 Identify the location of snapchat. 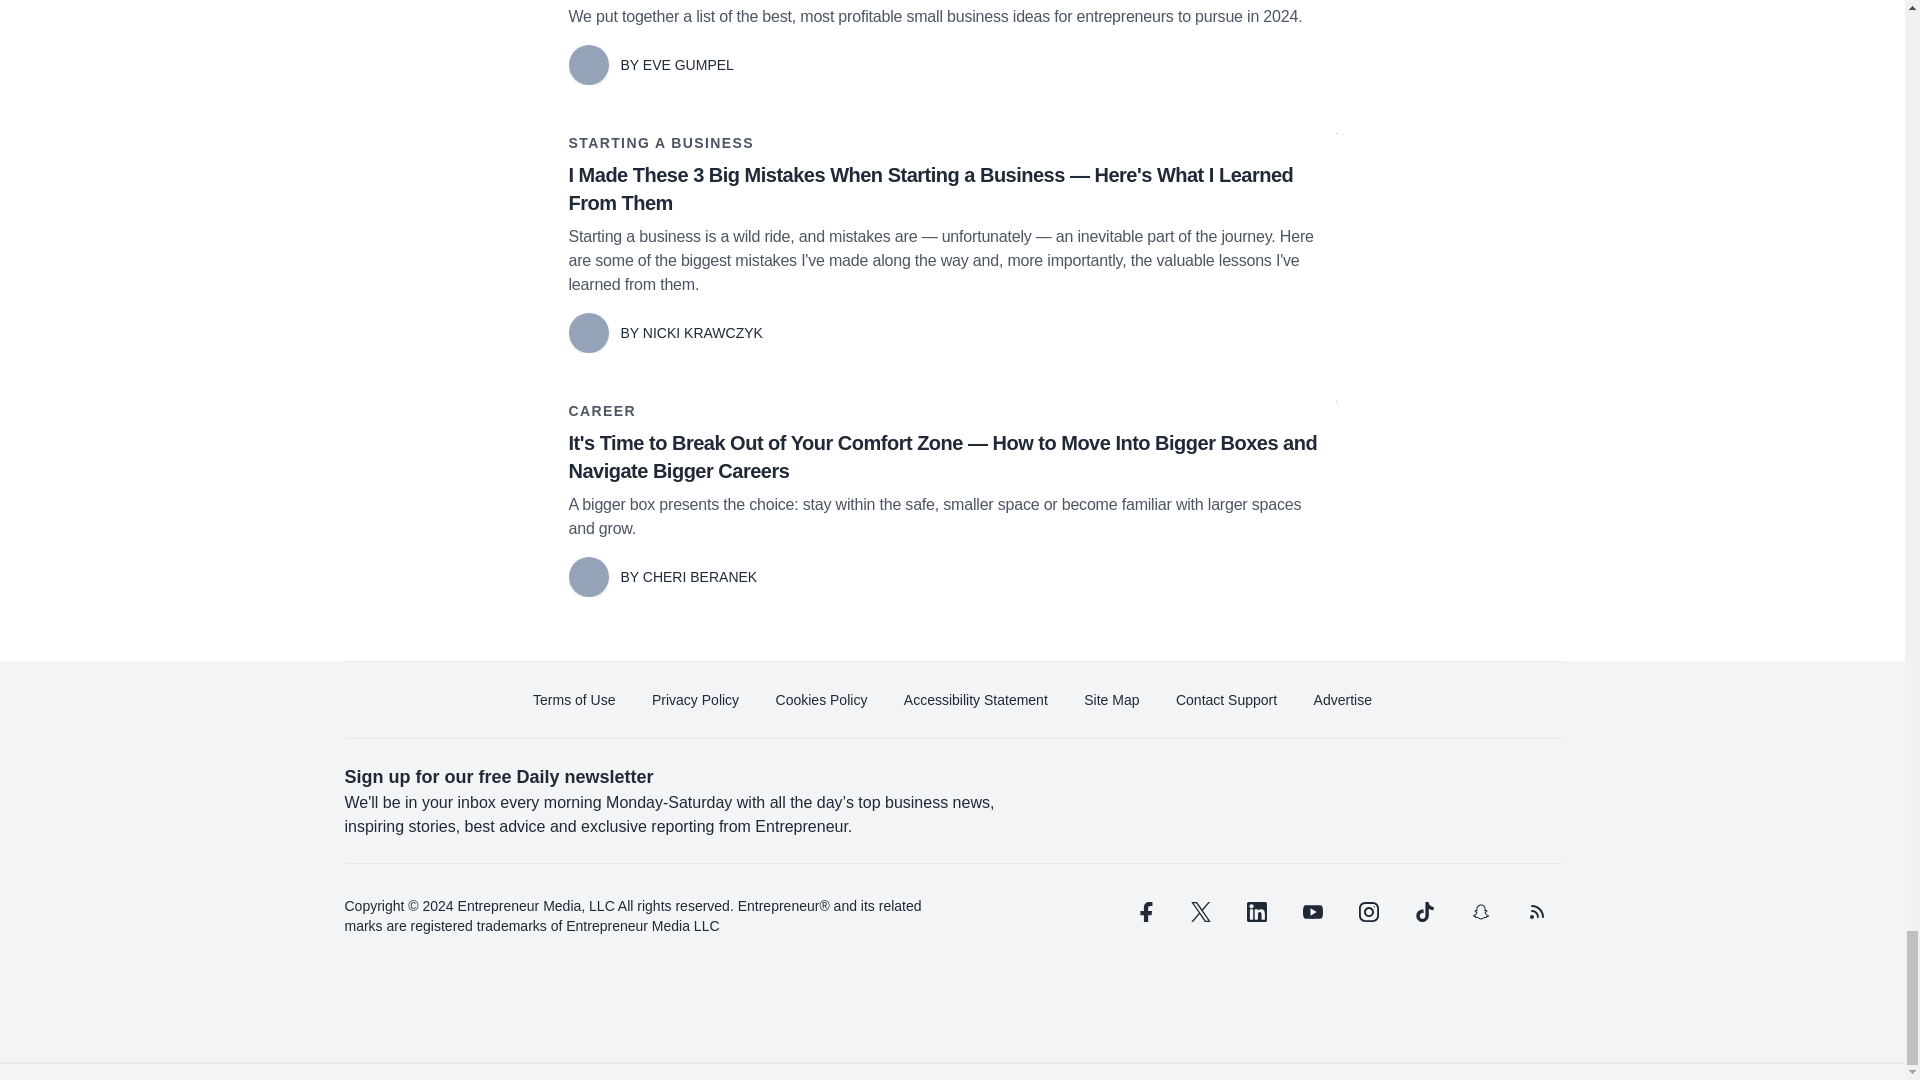
(1479, 912).